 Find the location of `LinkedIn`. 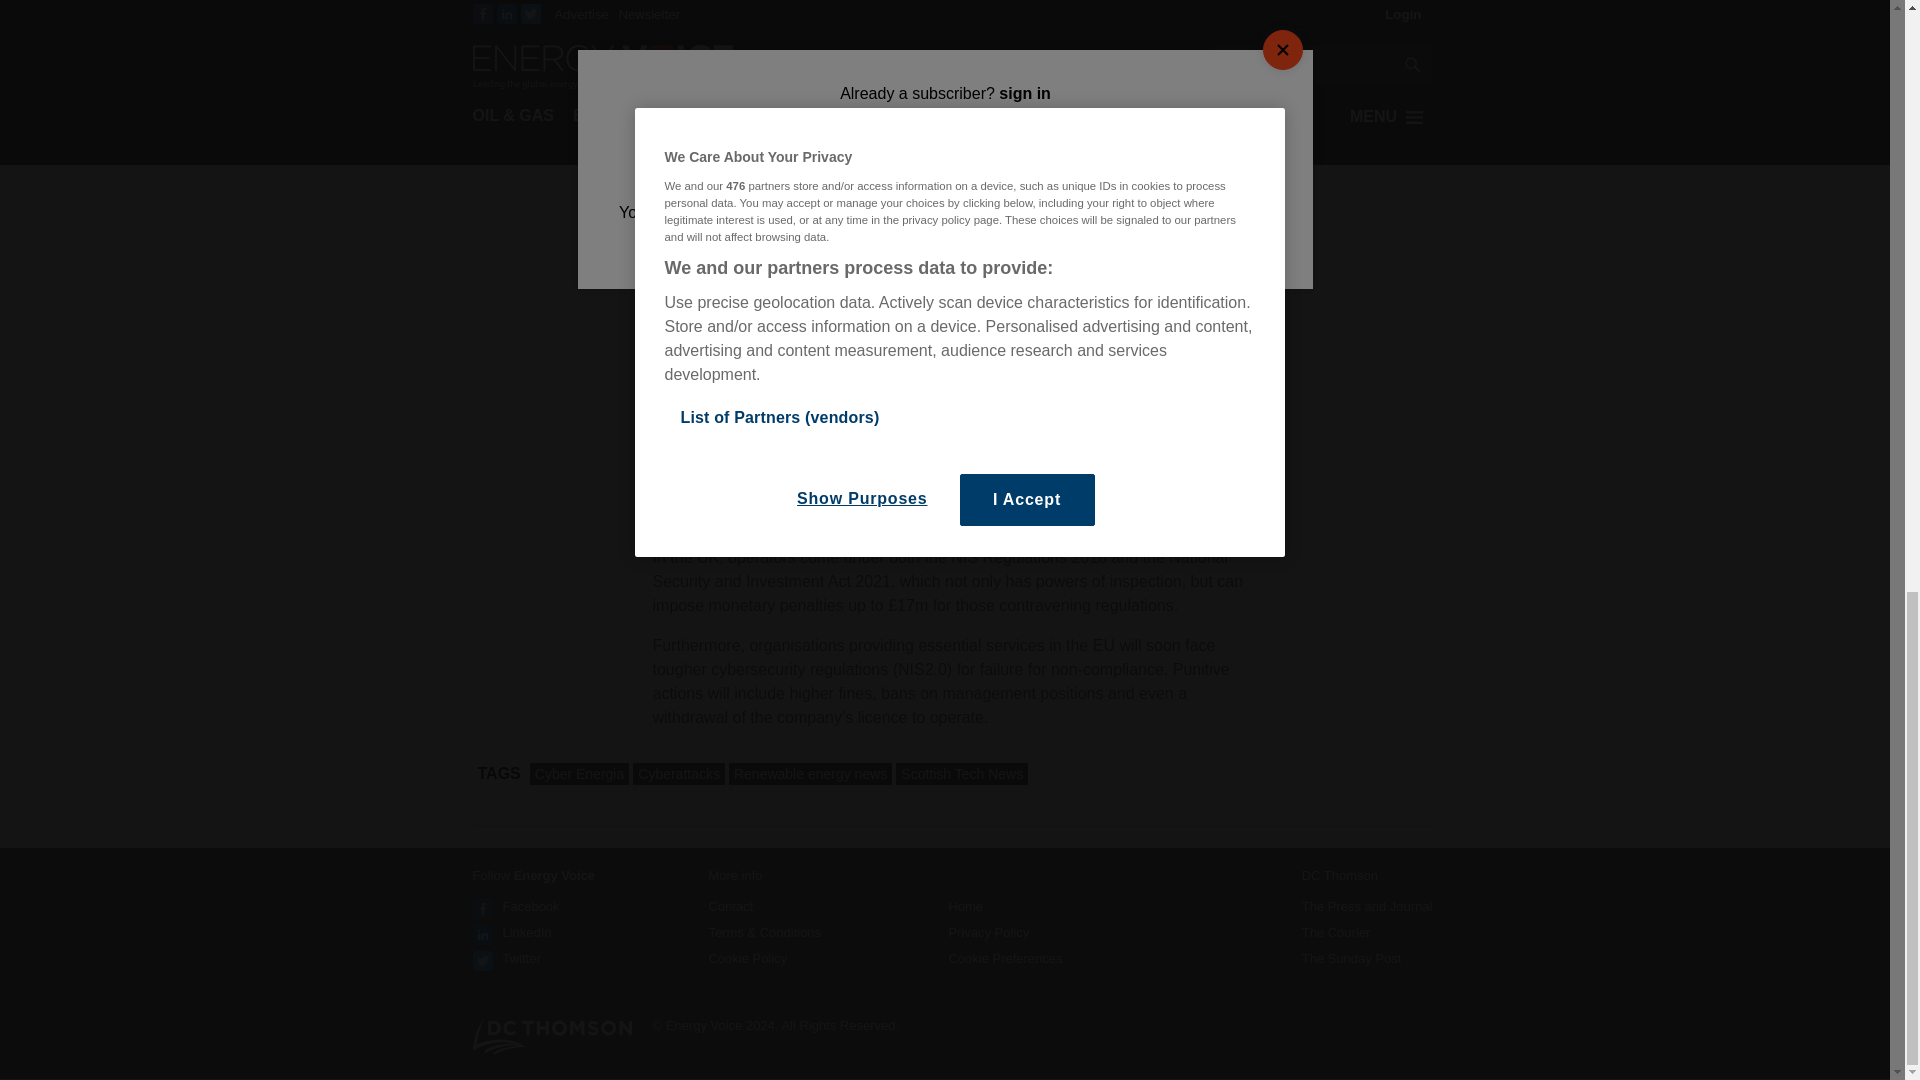

LinkedIn is located at coordinates (526, 932).